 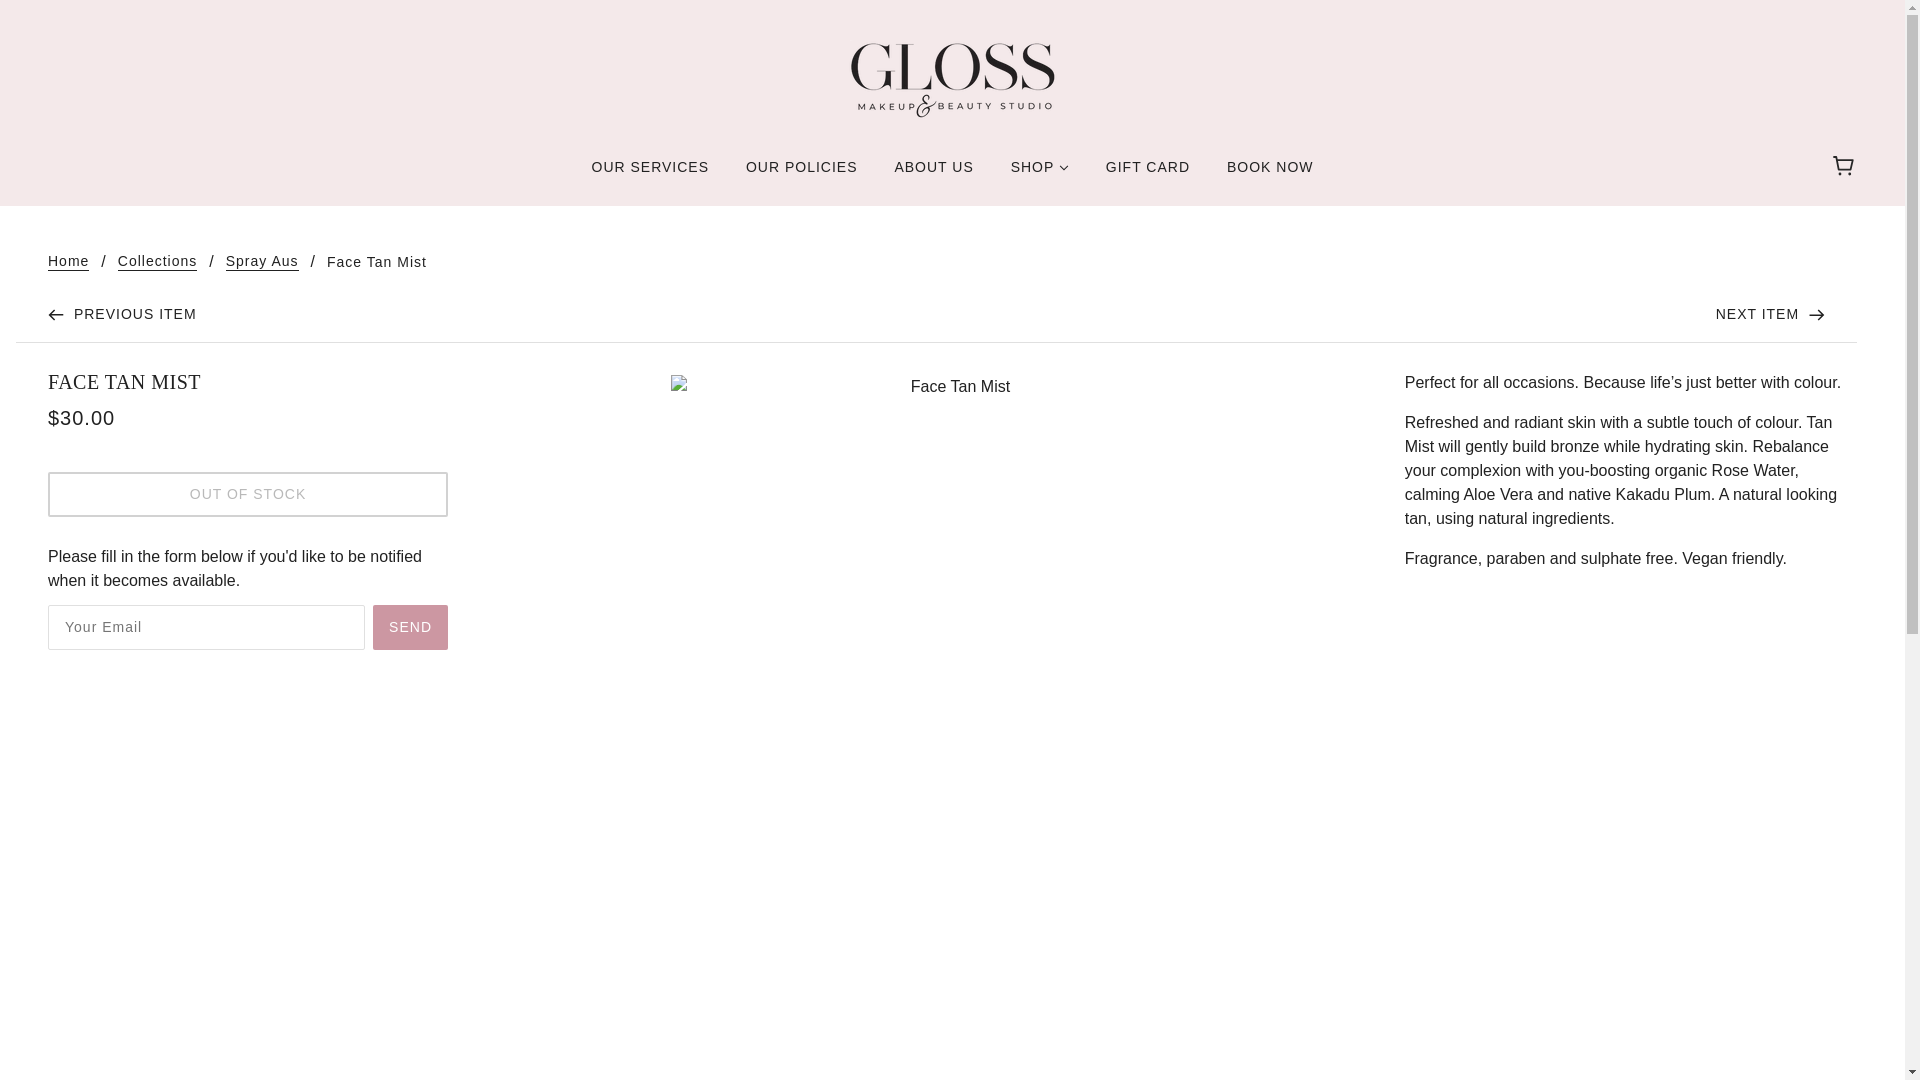 I want to click on Home, so click(x=68, y=262).